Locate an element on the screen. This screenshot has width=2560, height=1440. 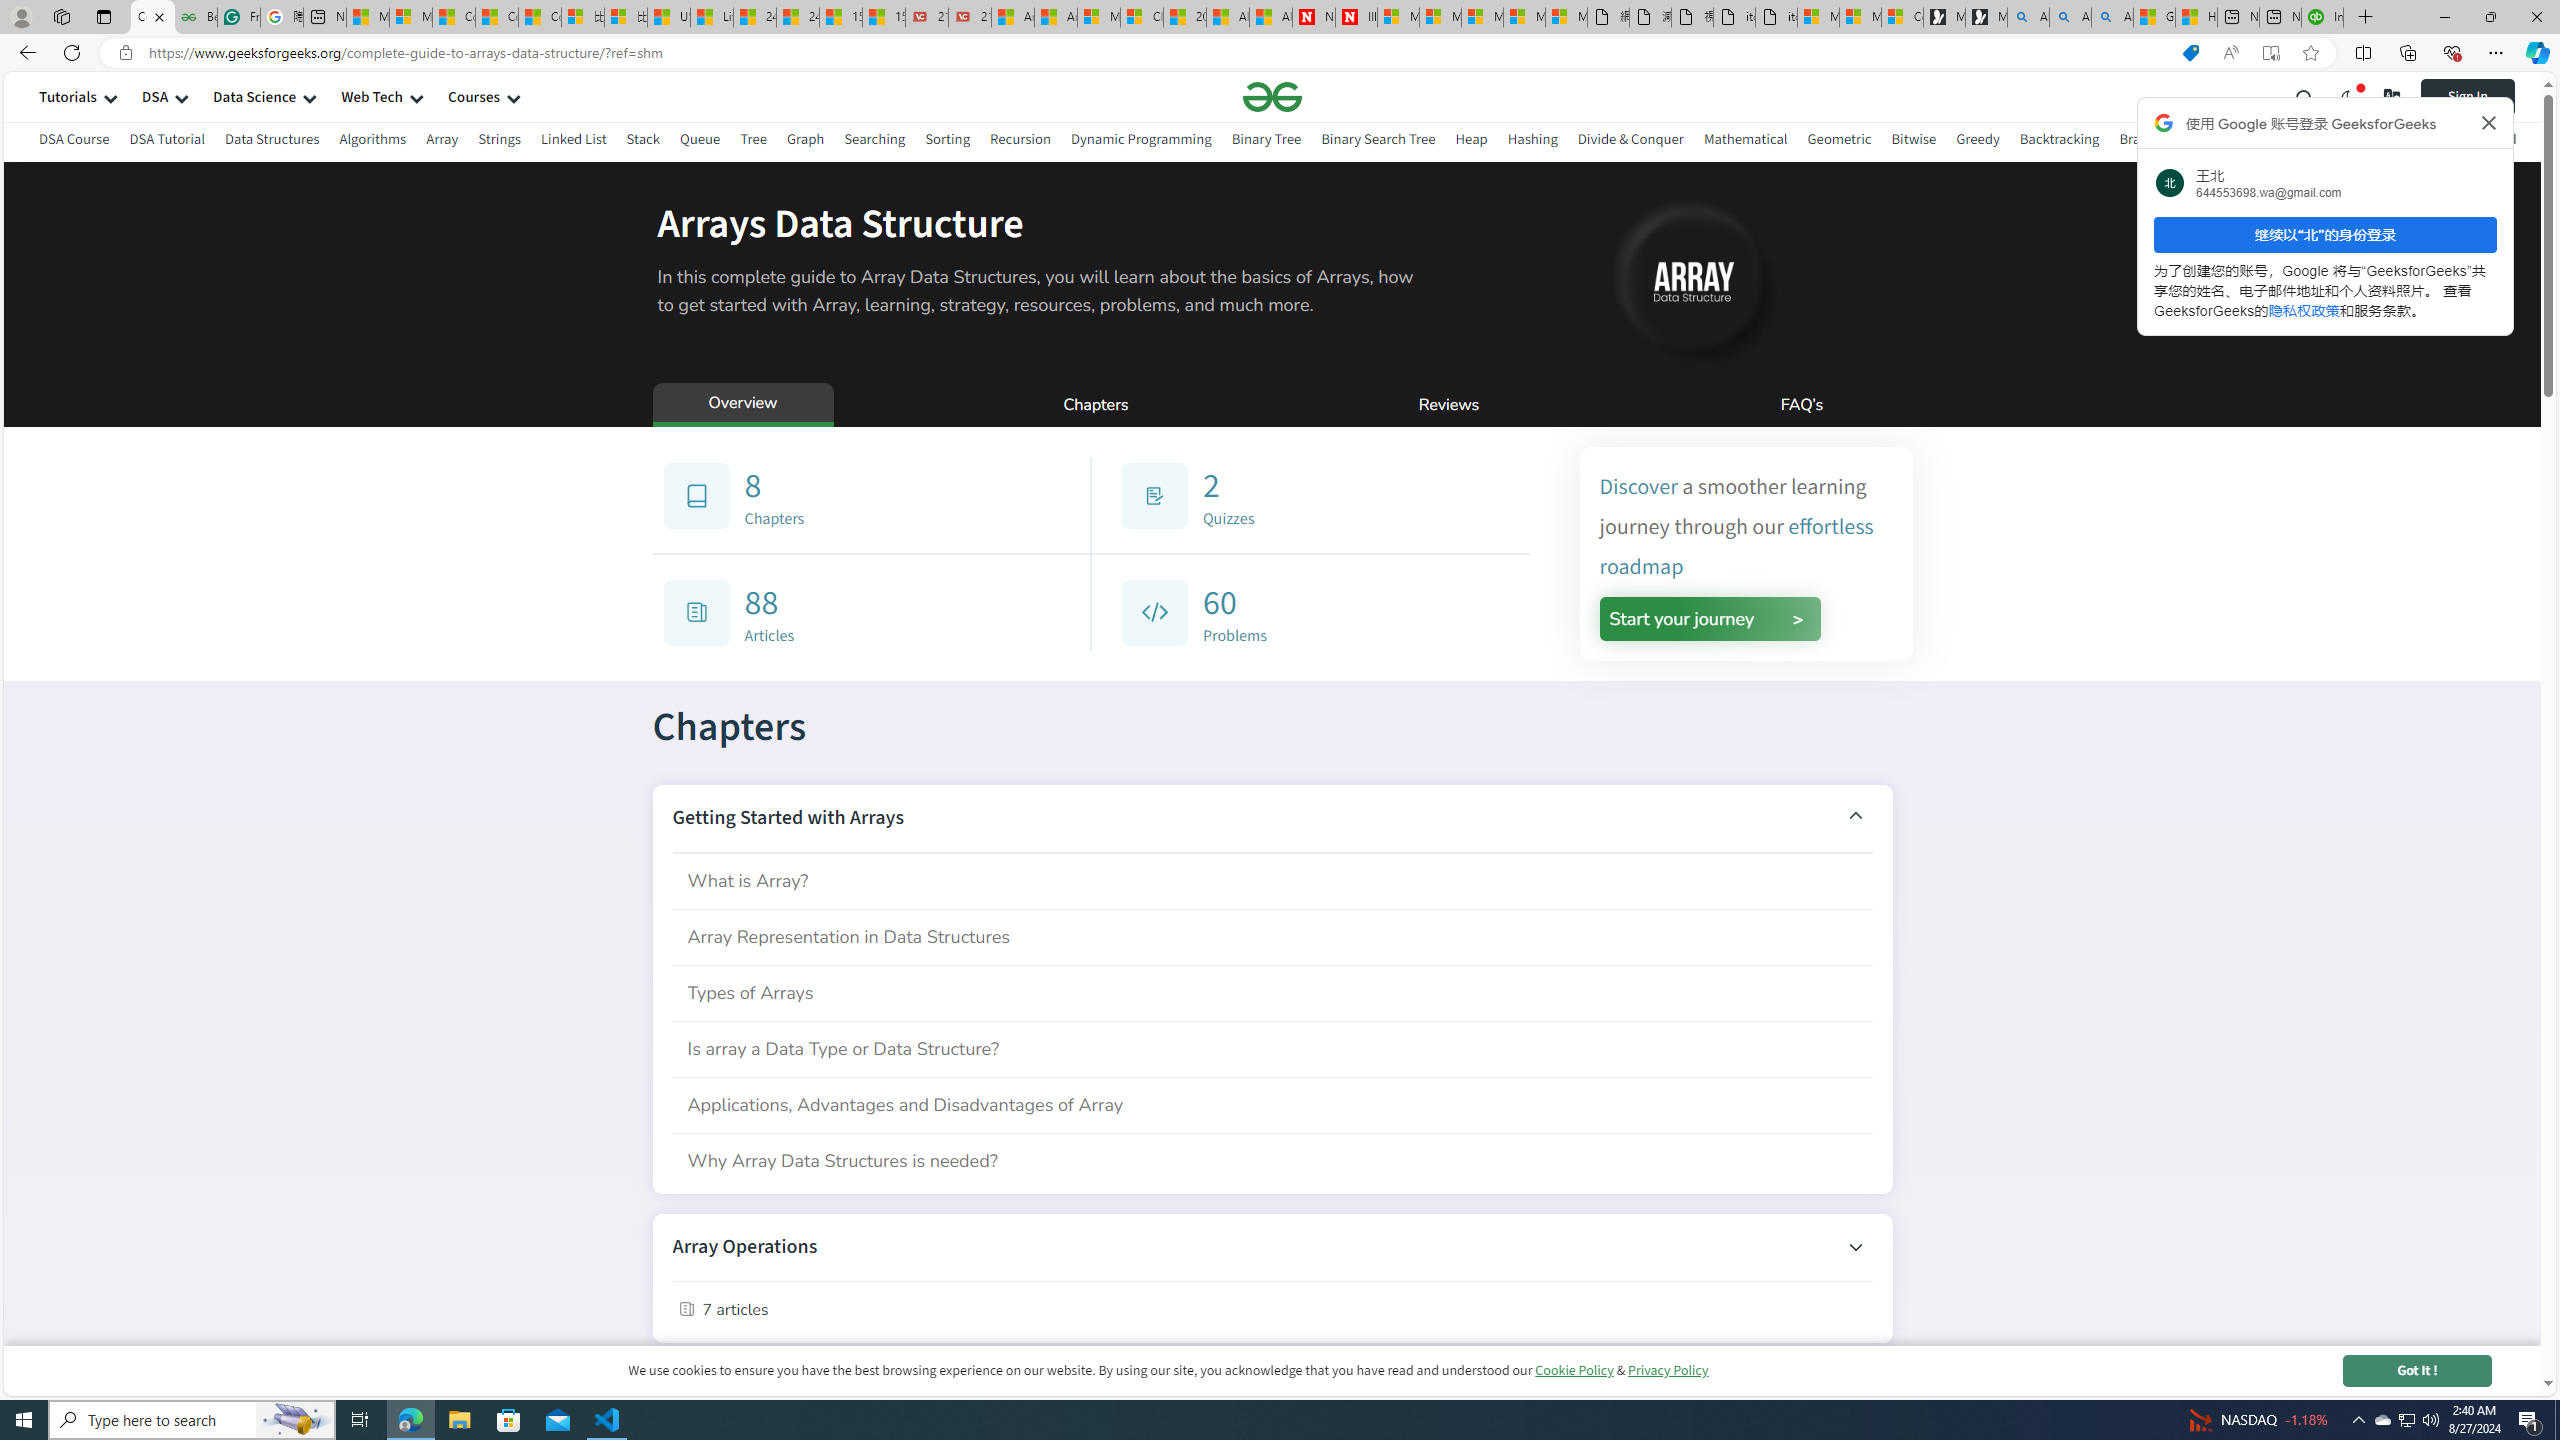
itconcepthk.com/projector_solutions.mp4 is located at coordinates (1774, 17).